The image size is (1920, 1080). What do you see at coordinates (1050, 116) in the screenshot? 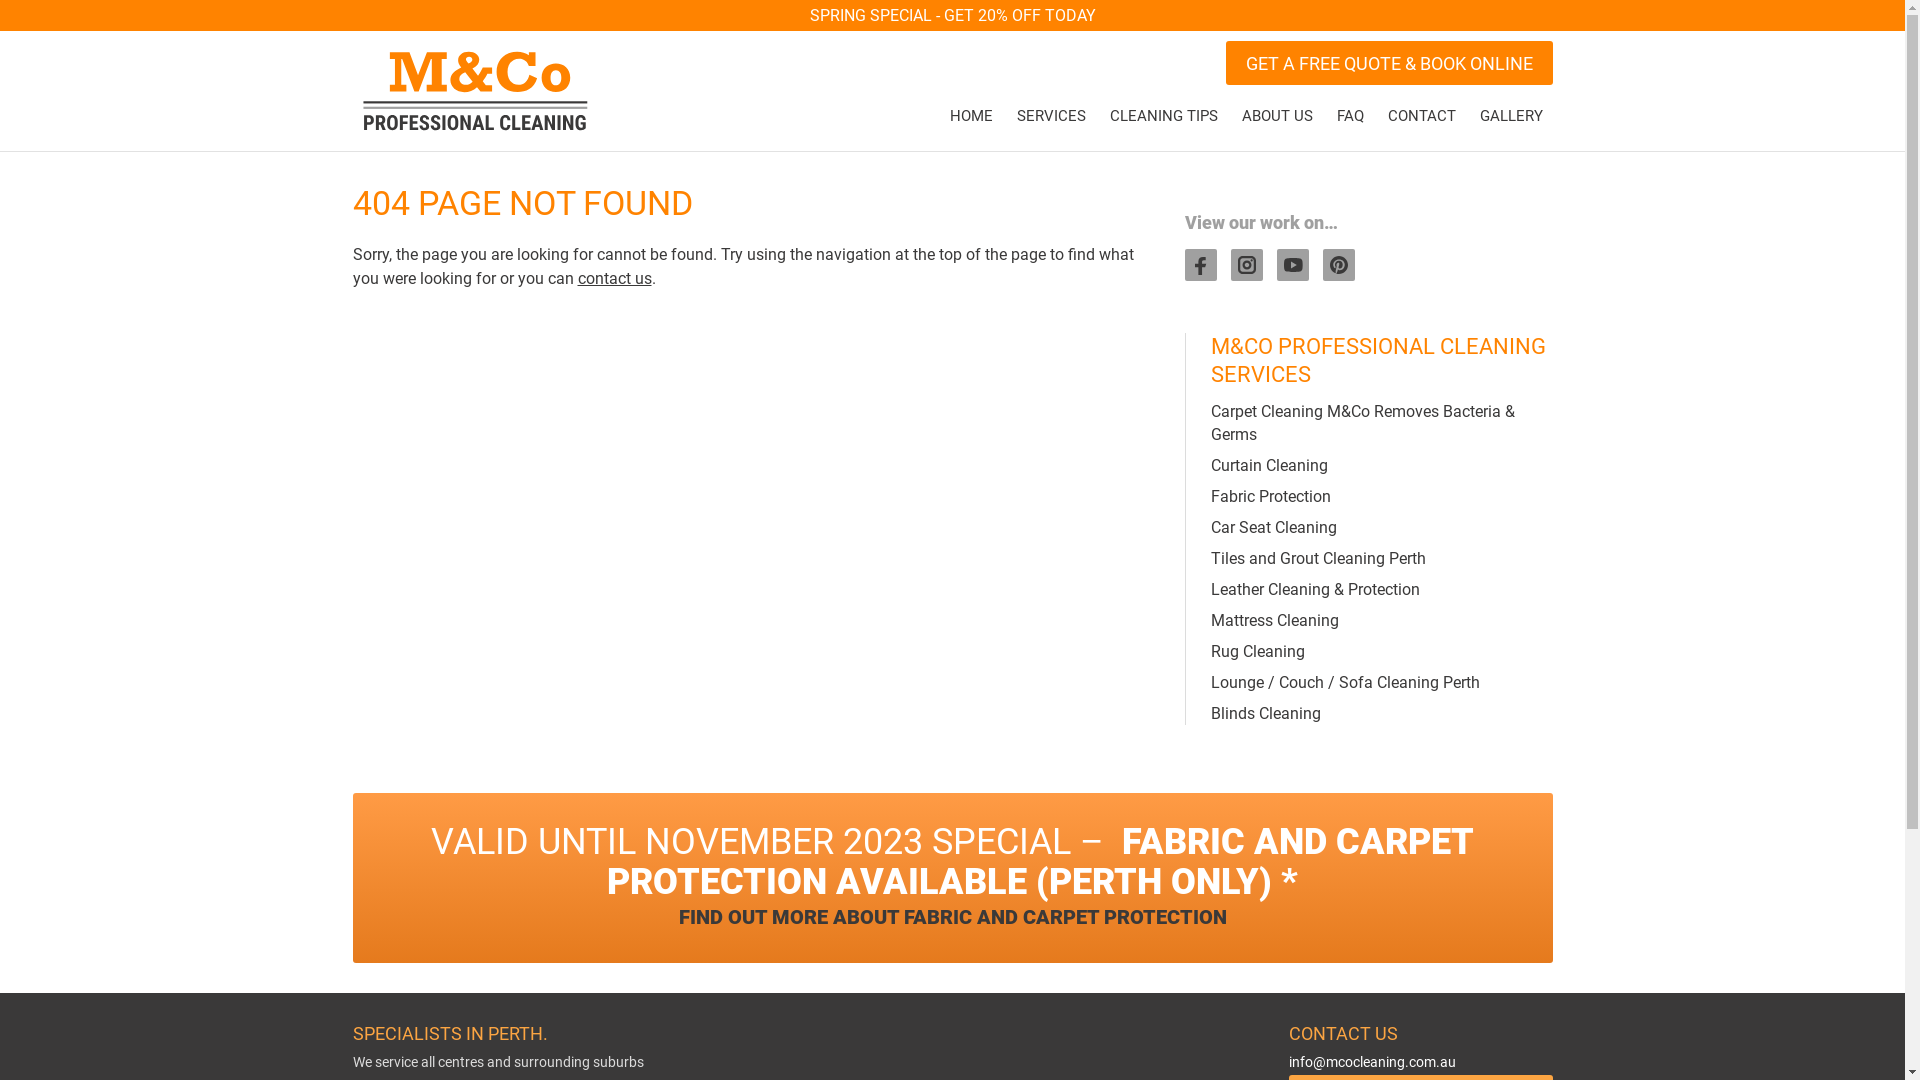
I see `SERVICES` at bounding box center [1050, 116].